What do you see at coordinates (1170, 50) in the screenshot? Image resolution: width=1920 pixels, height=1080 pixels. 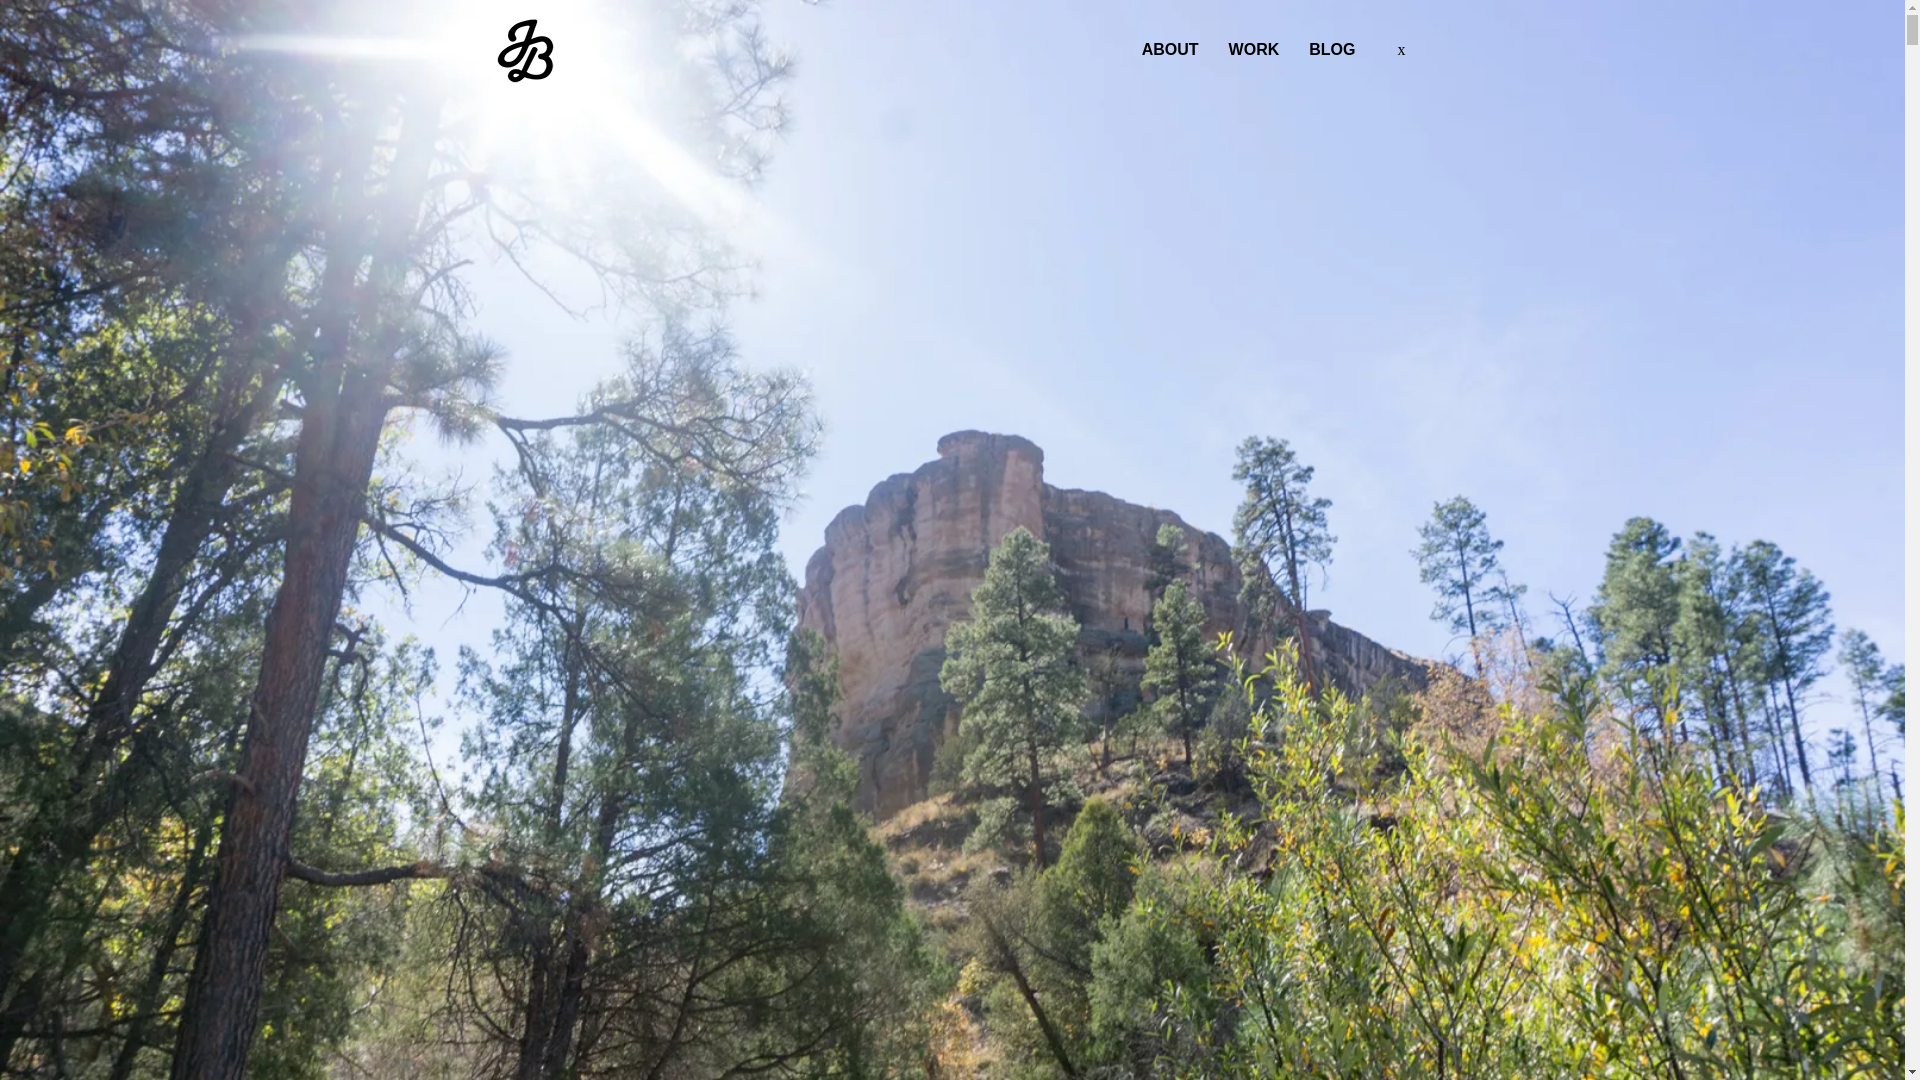 I see `ABOUT` at bounding box center [1170, 50].